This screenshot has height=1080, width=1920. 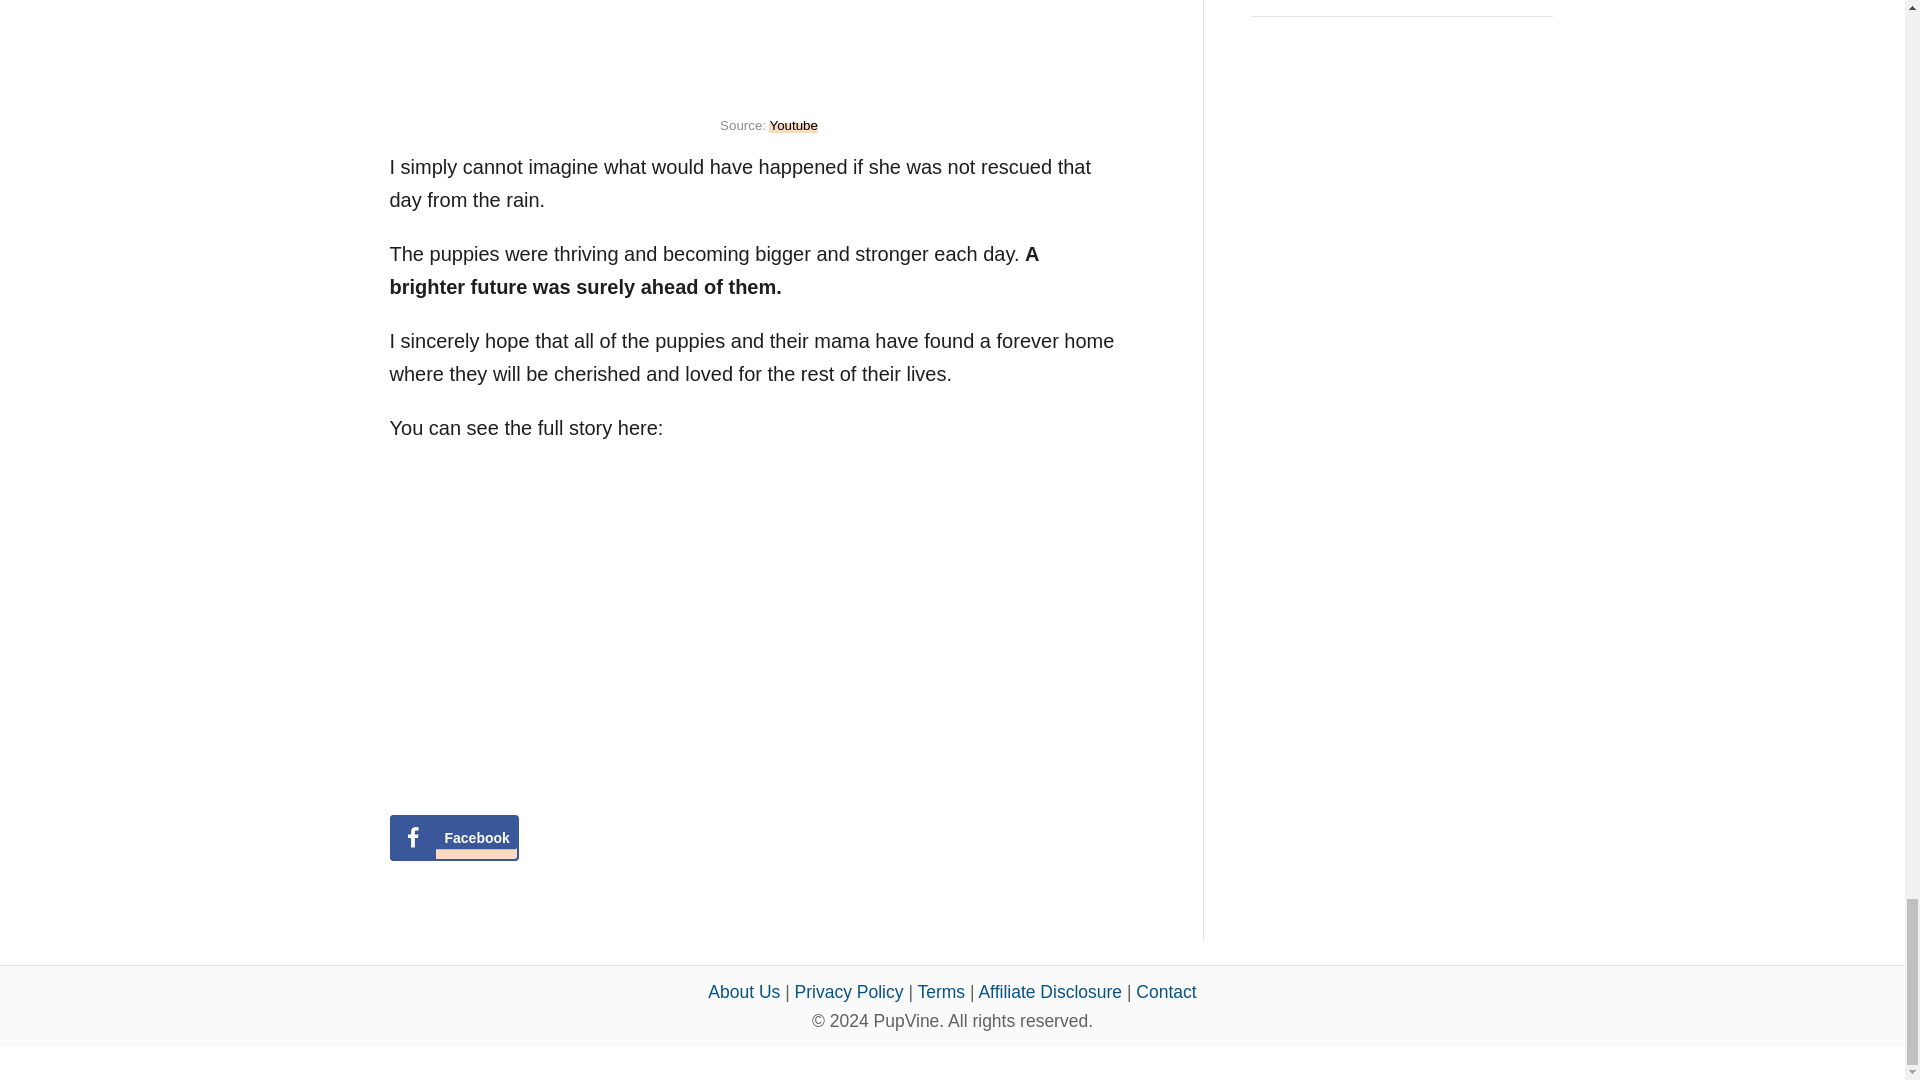 I want to click on Share on Facebook, so click(x=454, y=838).